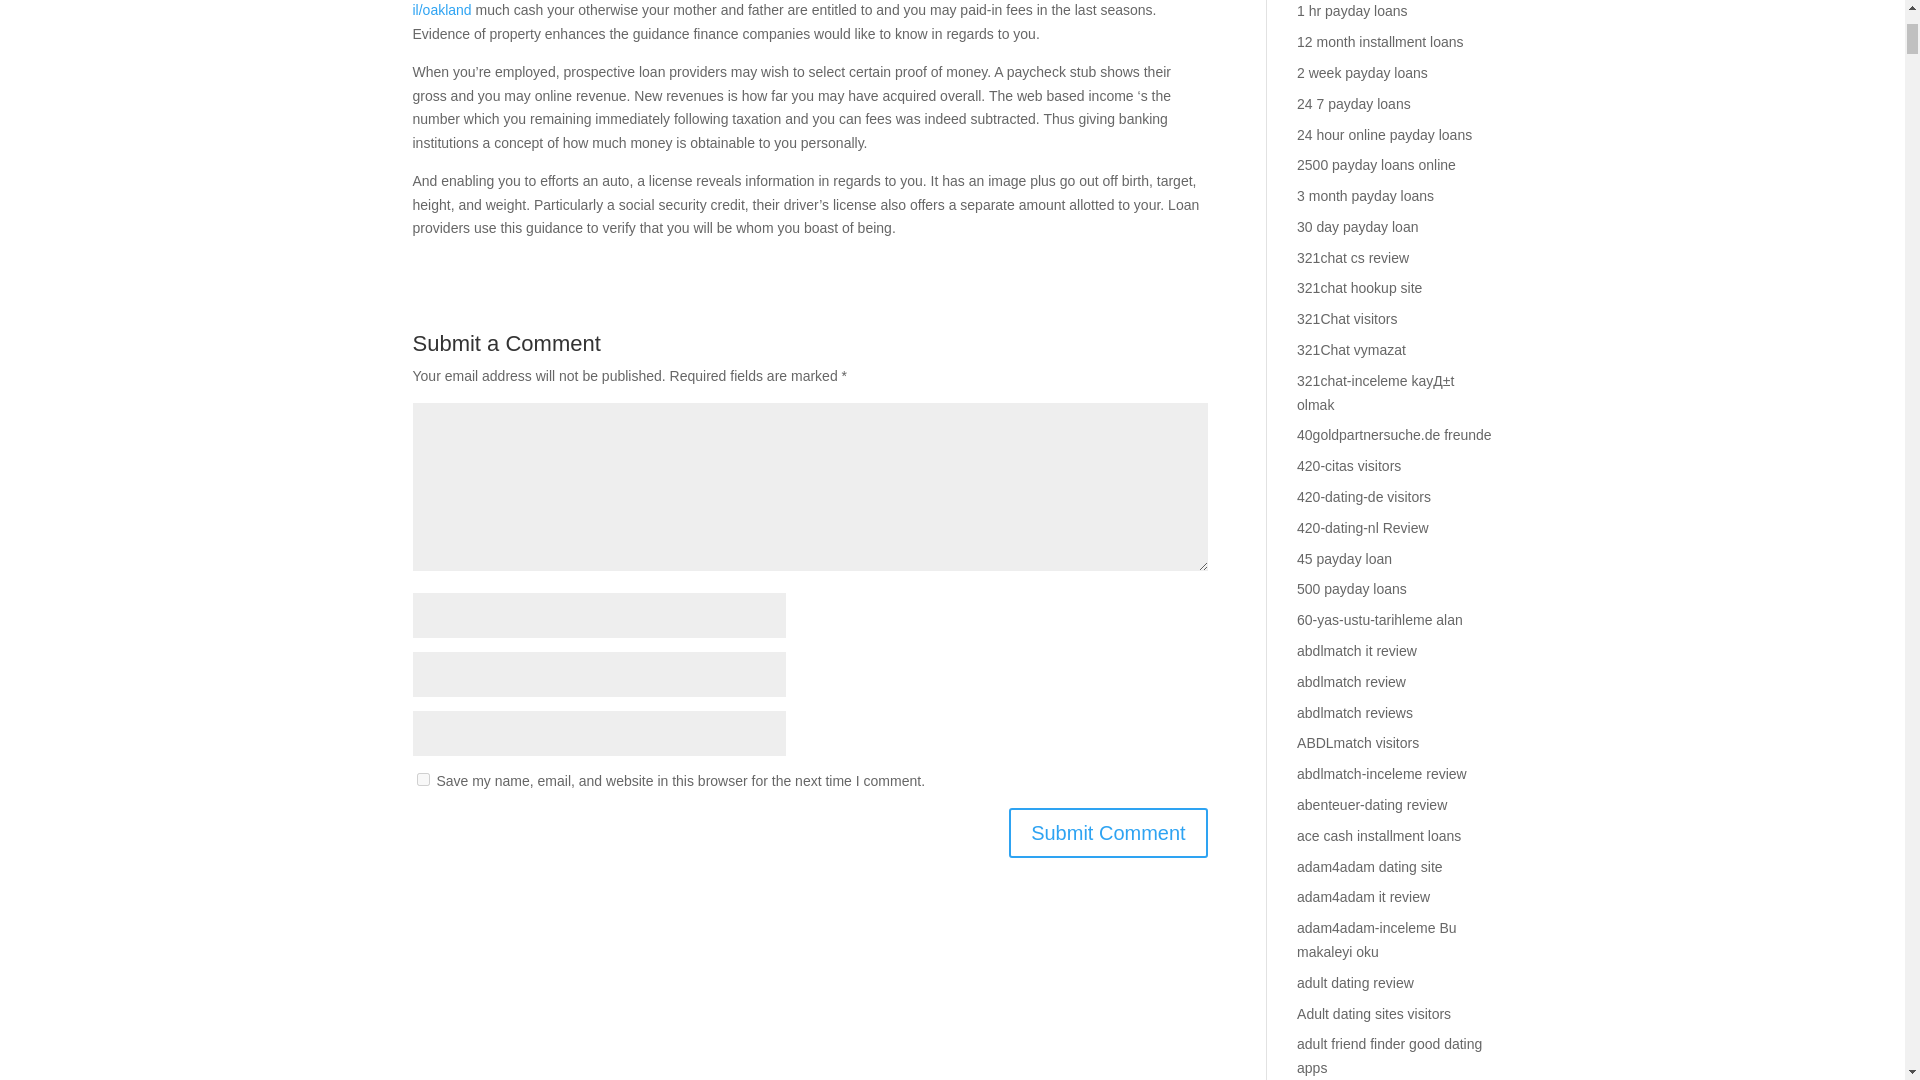 The width and height of the screenshot is (1920, 1080). Describe the element at coordinates (1351, 350) in the screenshot. I see `321Chat vymazat` at that location.